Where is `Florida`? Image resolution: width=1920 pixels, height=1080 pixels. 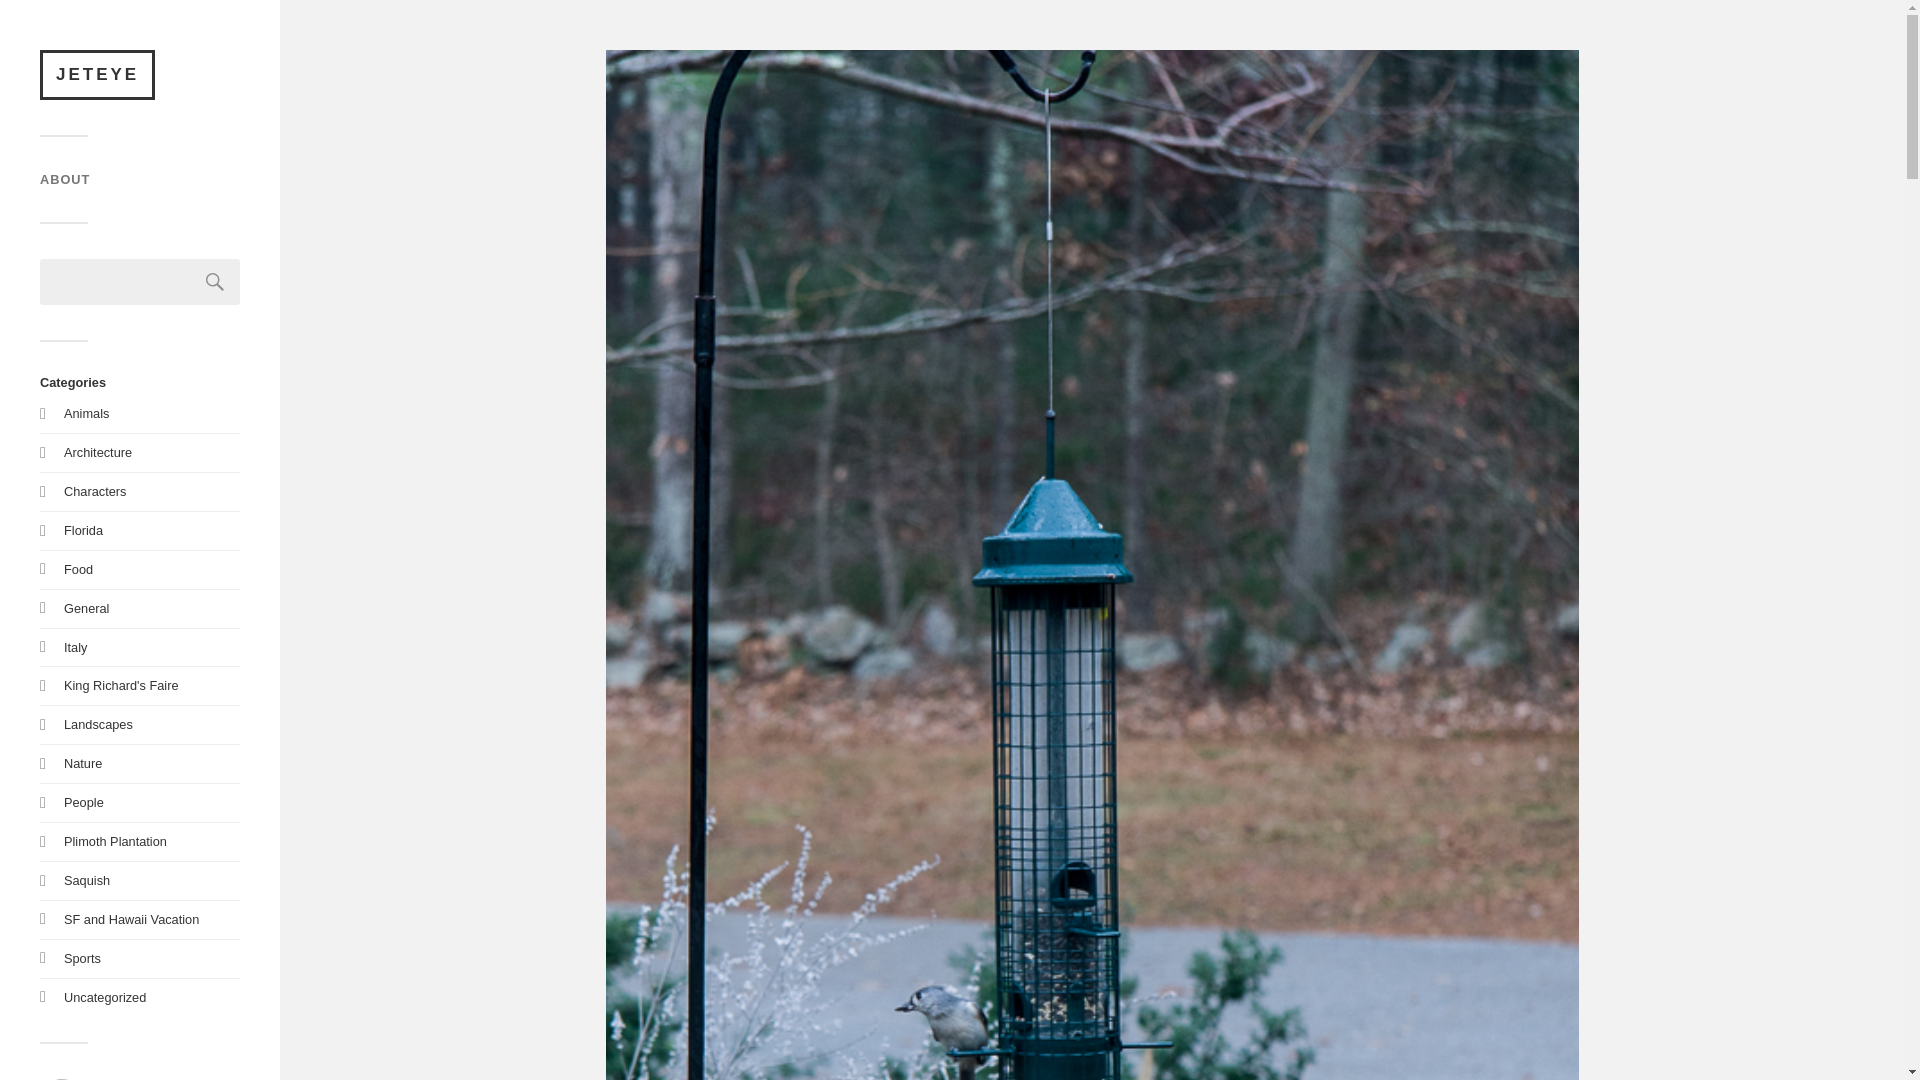
Florida is located at coordinates (215, 282).